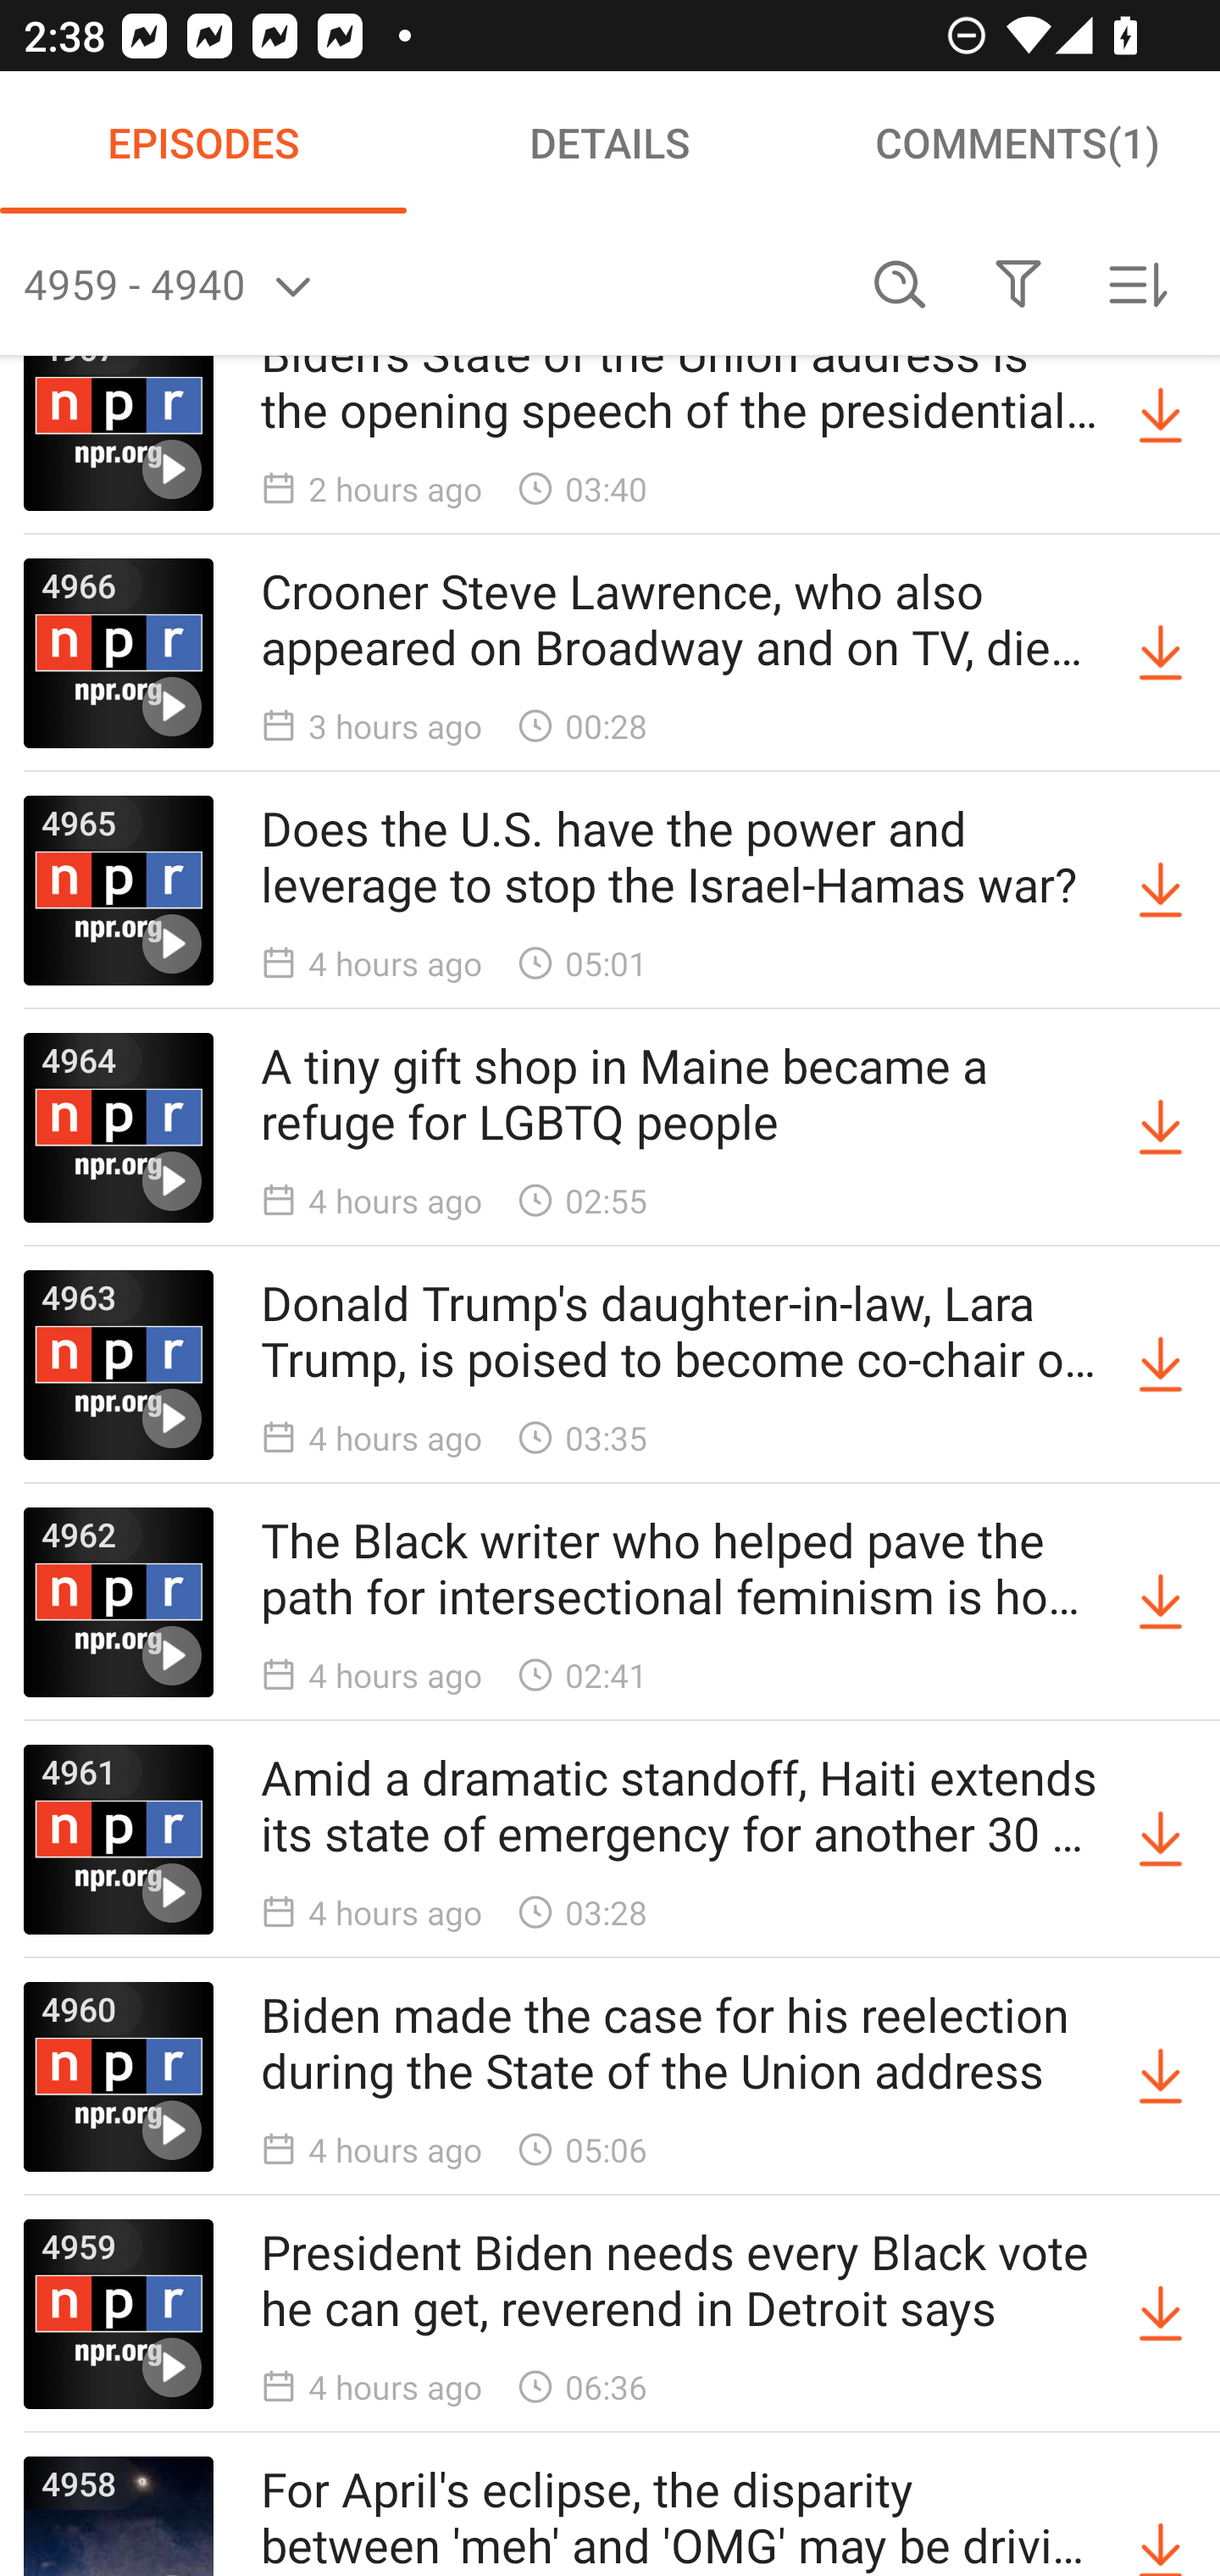 This screenshot has height=2576, width=1220. I want to click on Download, so click(1161, 1602).